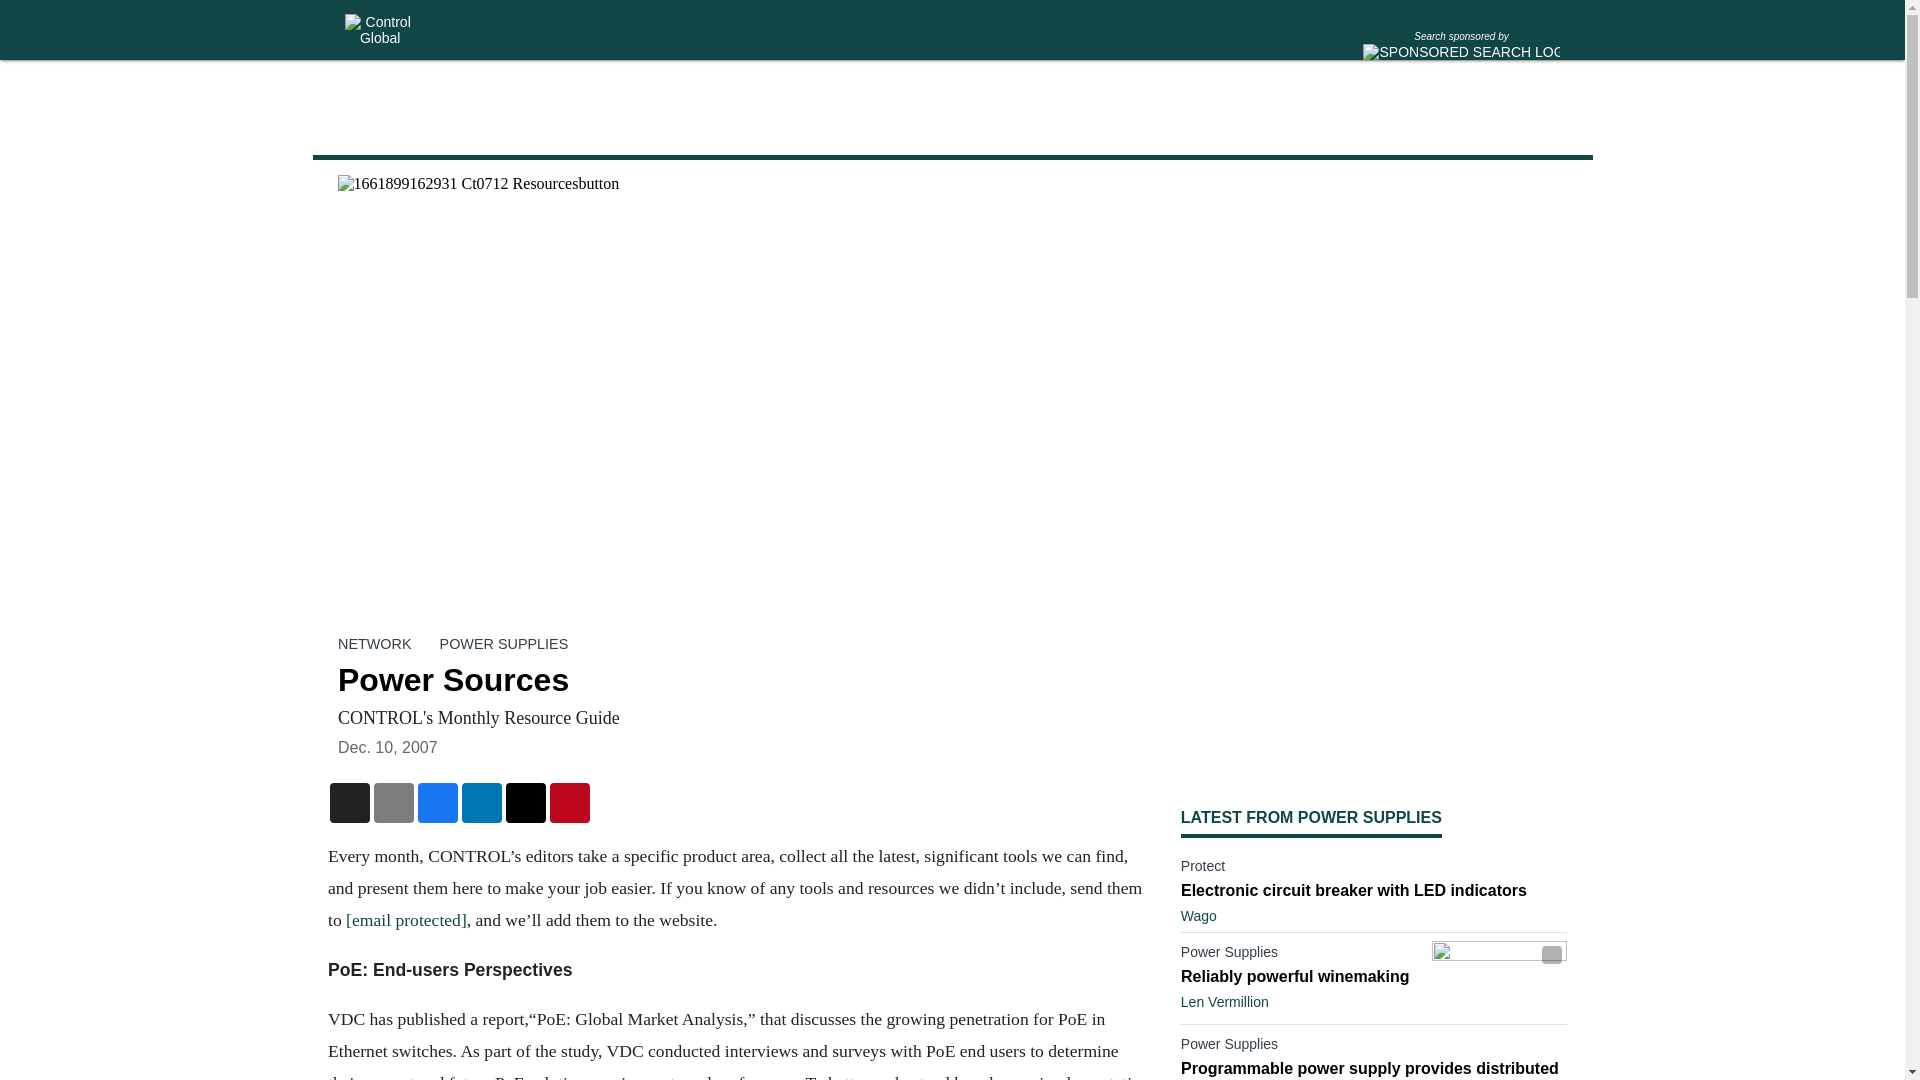 The height and width of the screenshot is (1080, 1920). I want to click on Protect, so click(1374, 870).